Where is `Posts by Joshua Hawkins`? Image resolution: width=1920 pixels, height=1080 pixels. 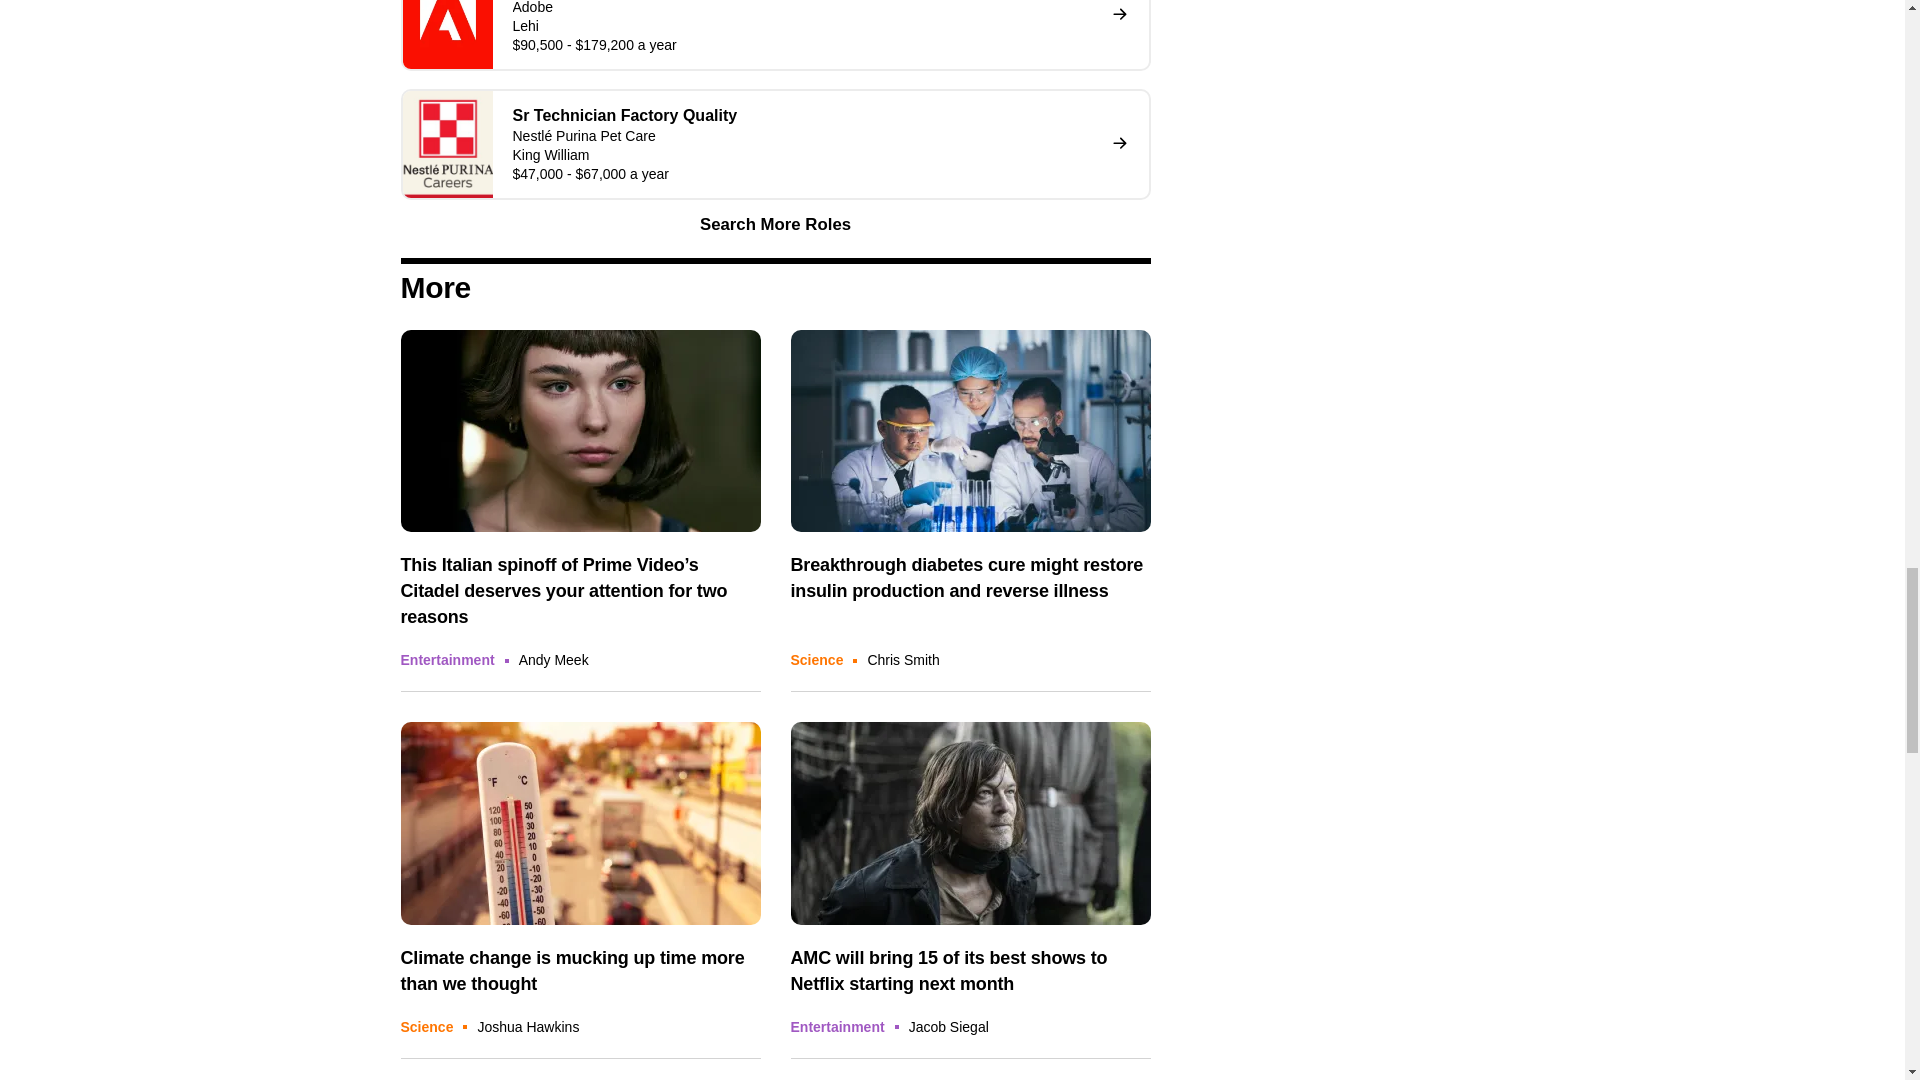 Posts by Joshua Hawkins is located at coordinates (528, 1026).